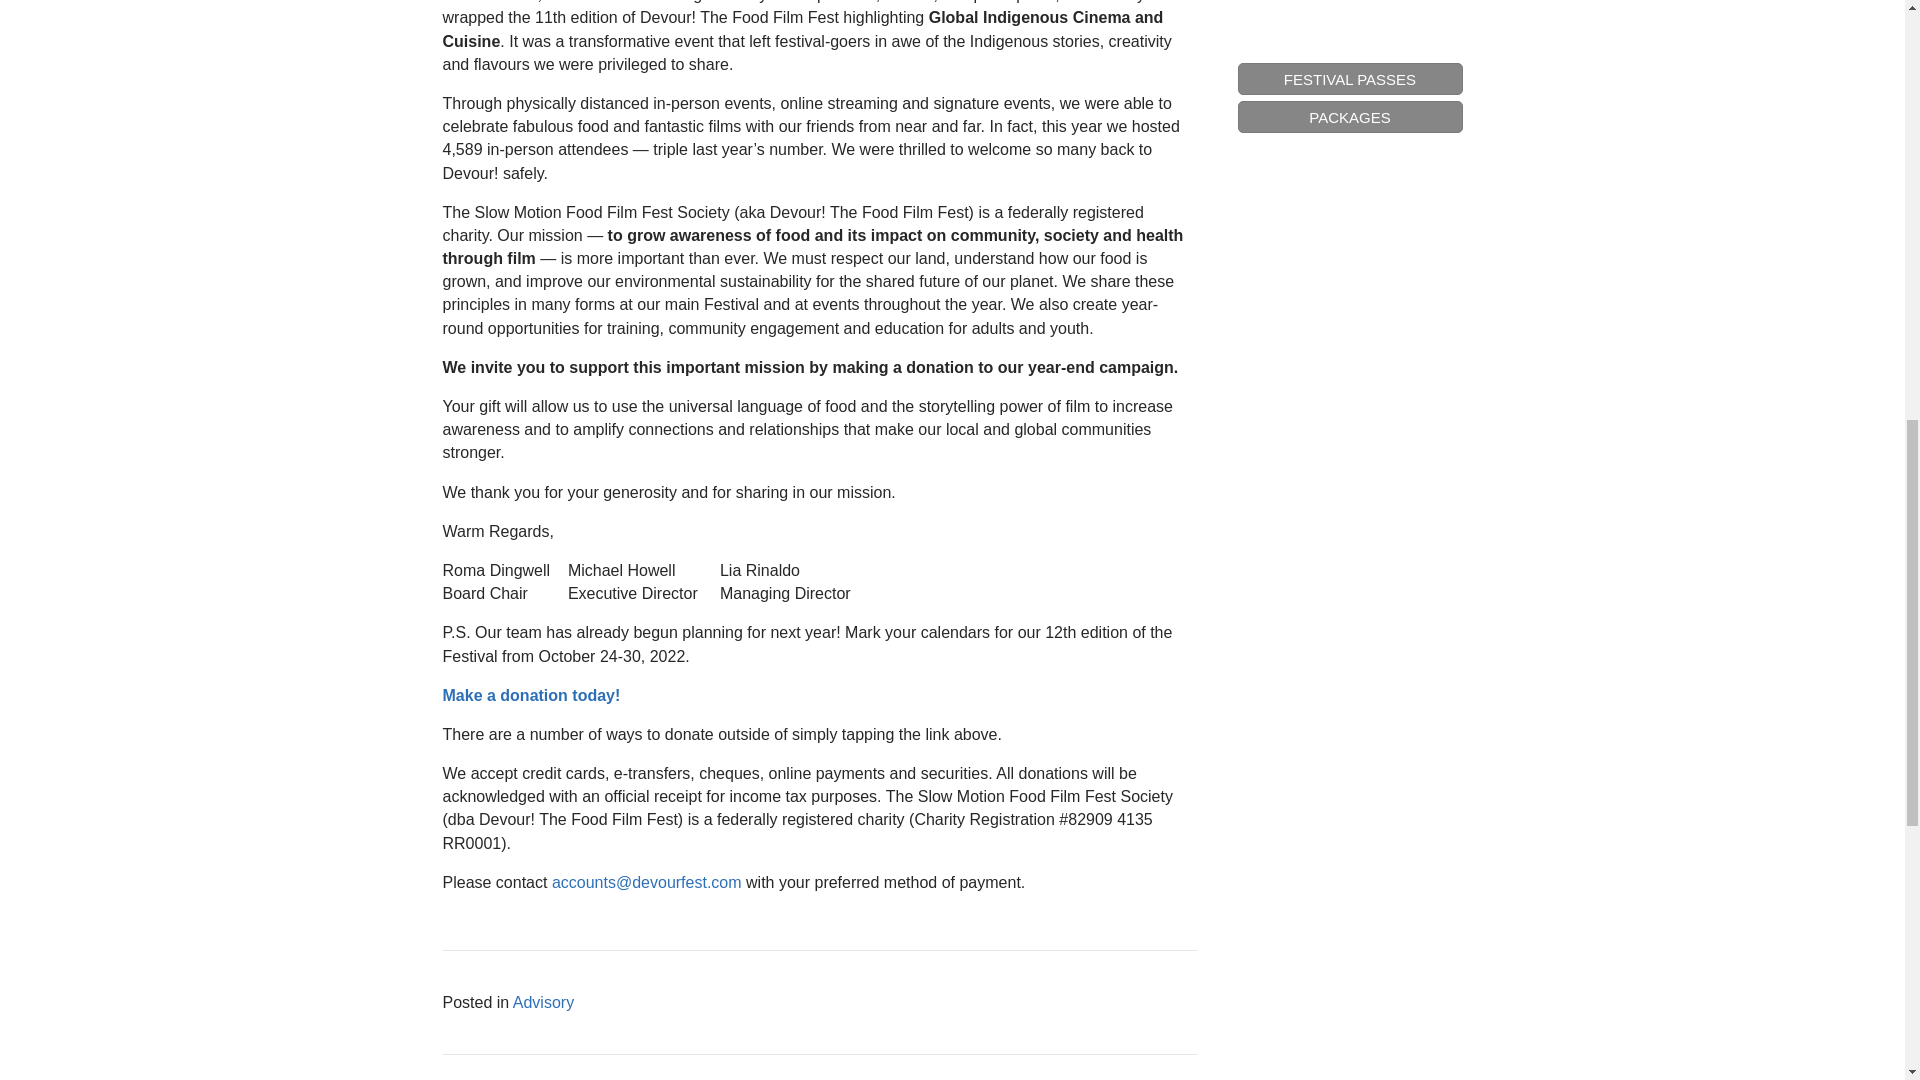 This screenshot has height=1080, width=1920. What do you see at coordinates (1350, 40) in the screenshot?
I see `PACKAGES` at bounding box center [1350, 40].